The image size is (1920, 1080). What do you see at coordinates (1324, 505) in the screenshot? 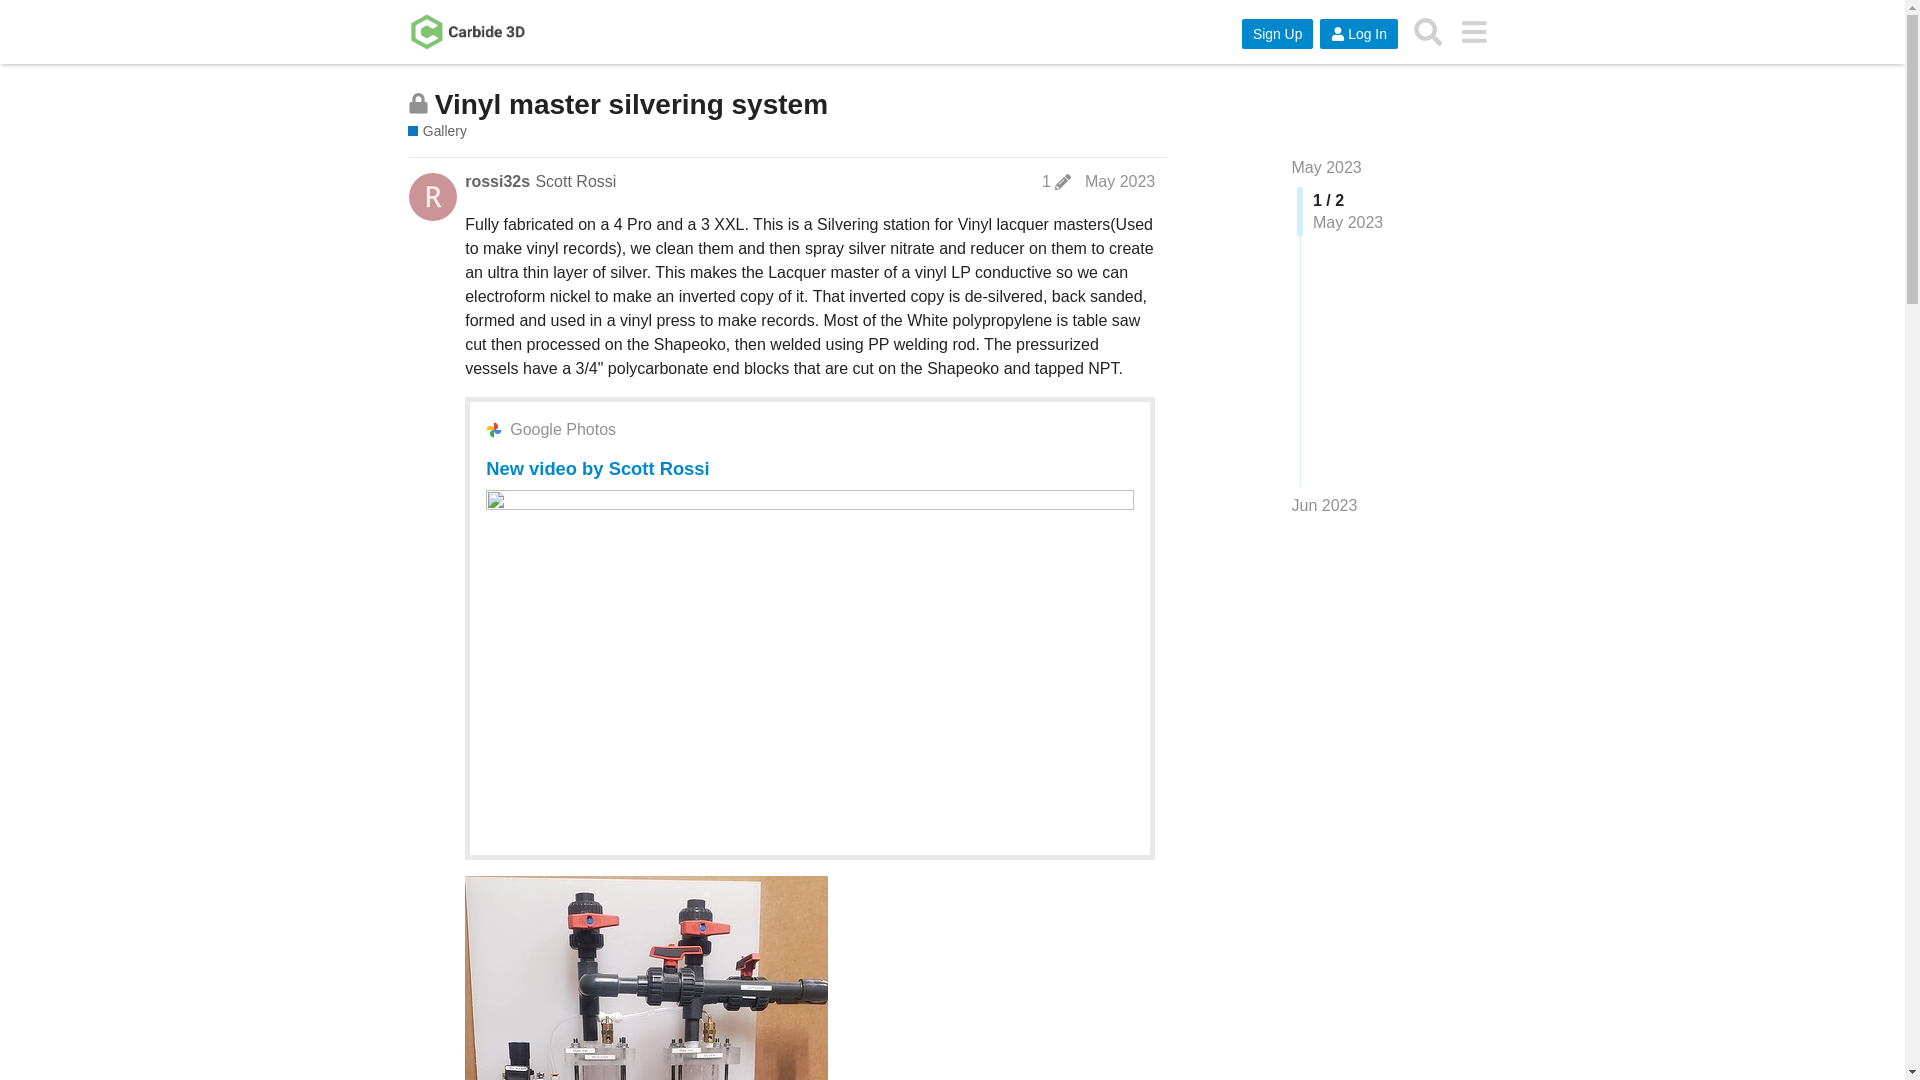
I see `Jump to the last post` at bounding box center [1324, 505].